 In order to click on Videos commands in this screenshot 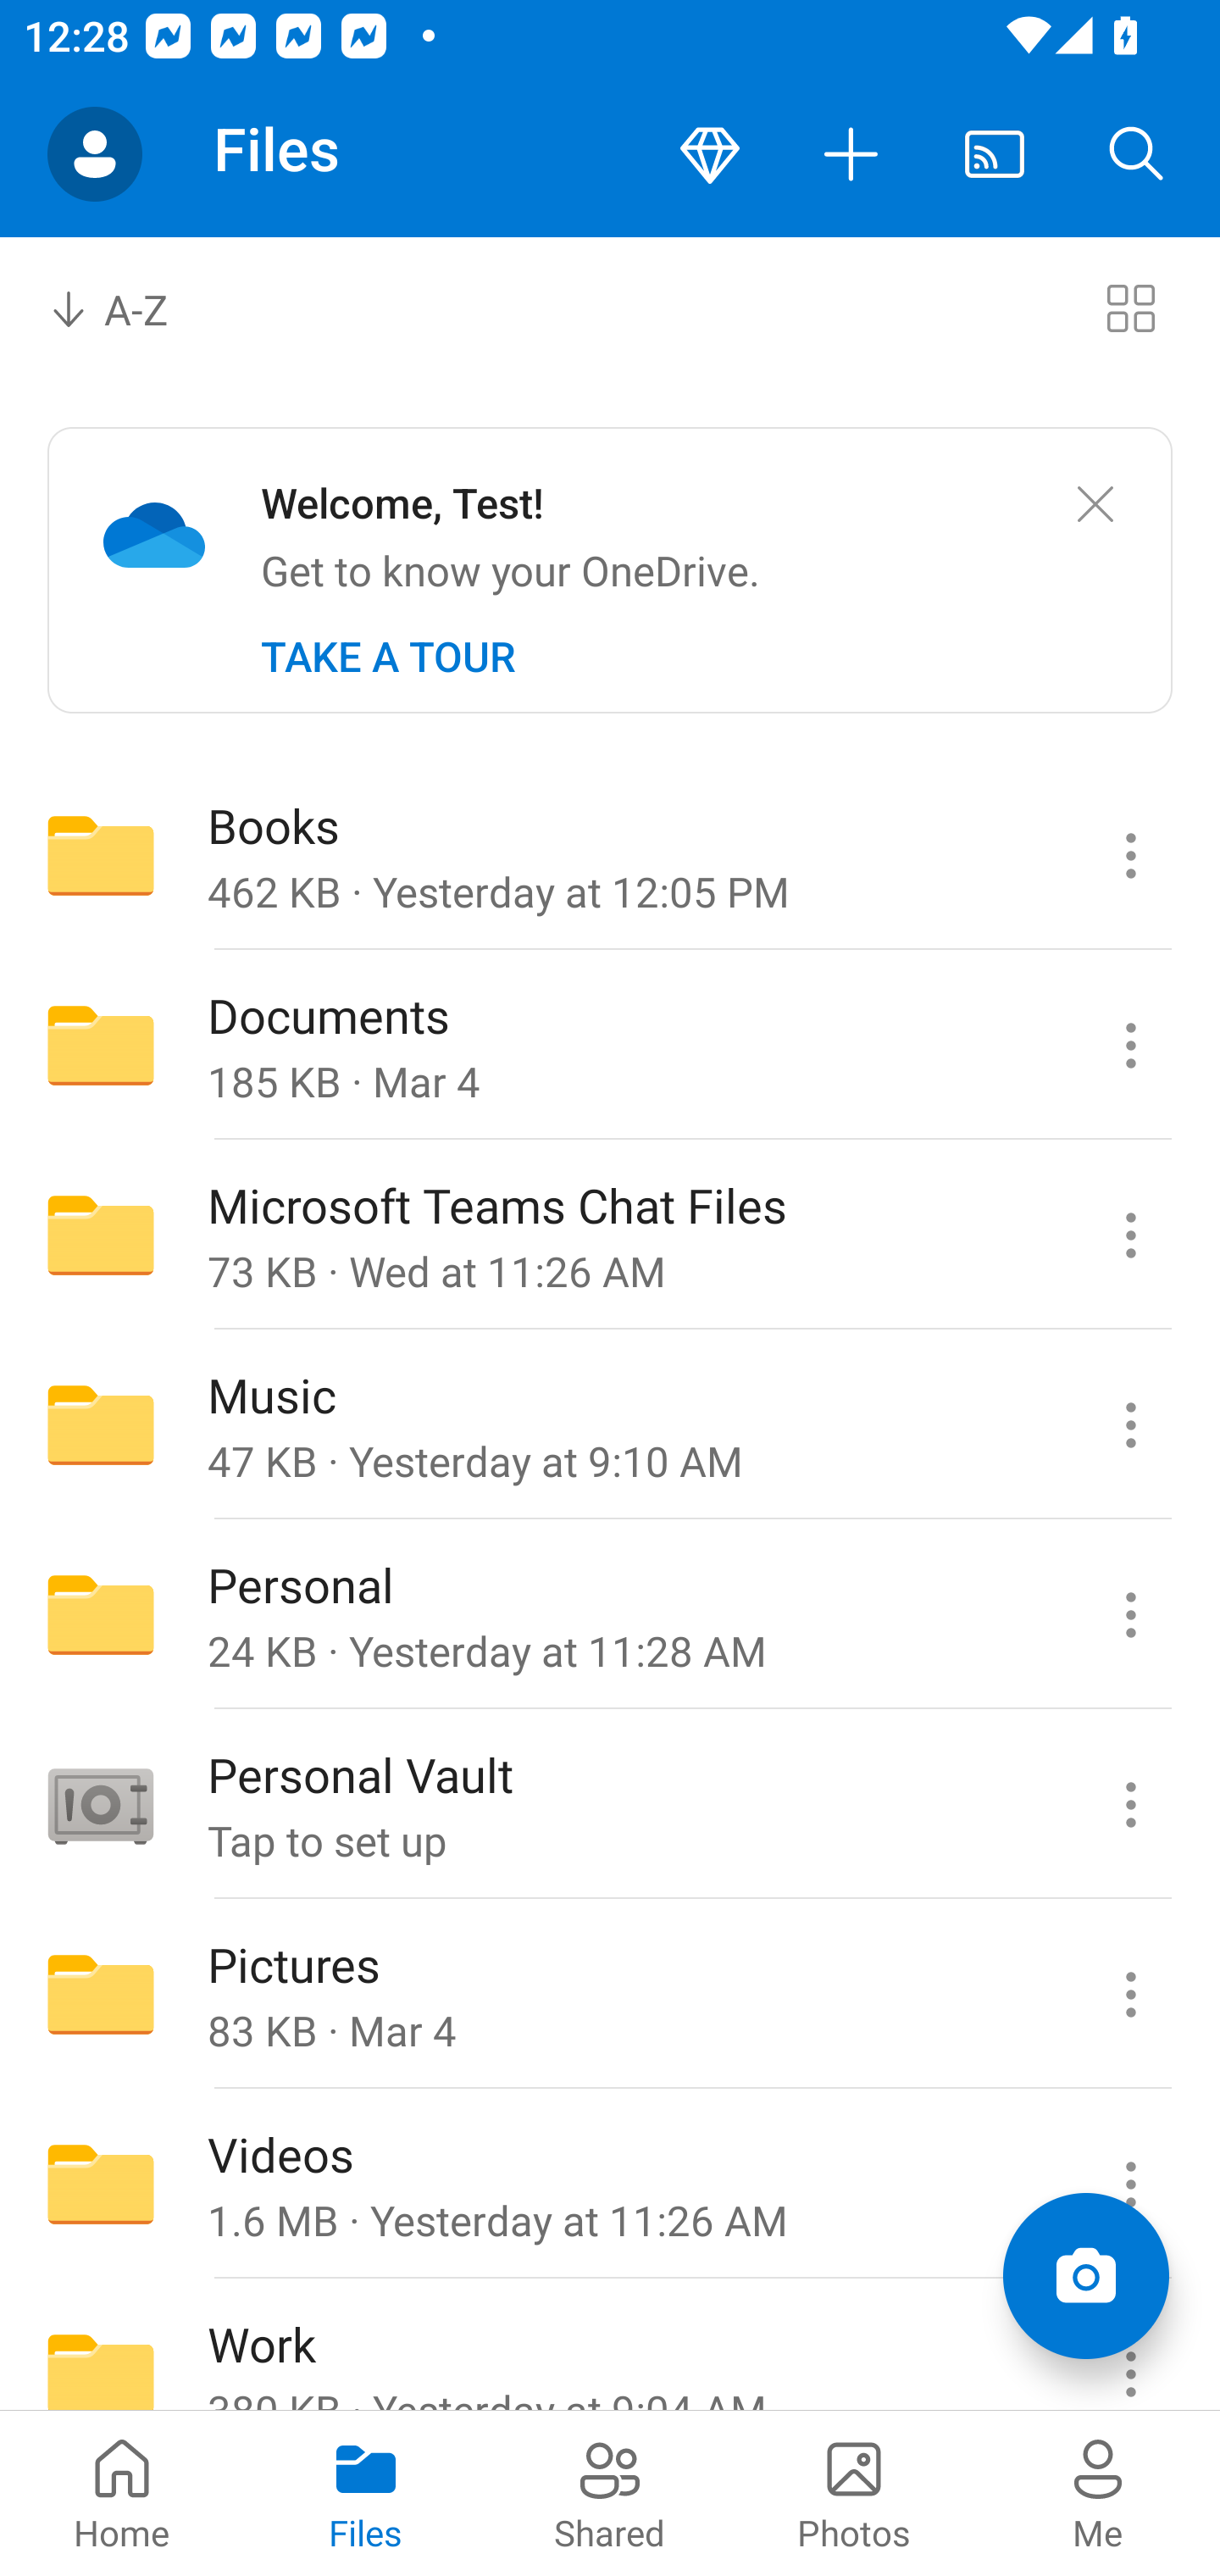, I will do `click(1130, 2185)`.